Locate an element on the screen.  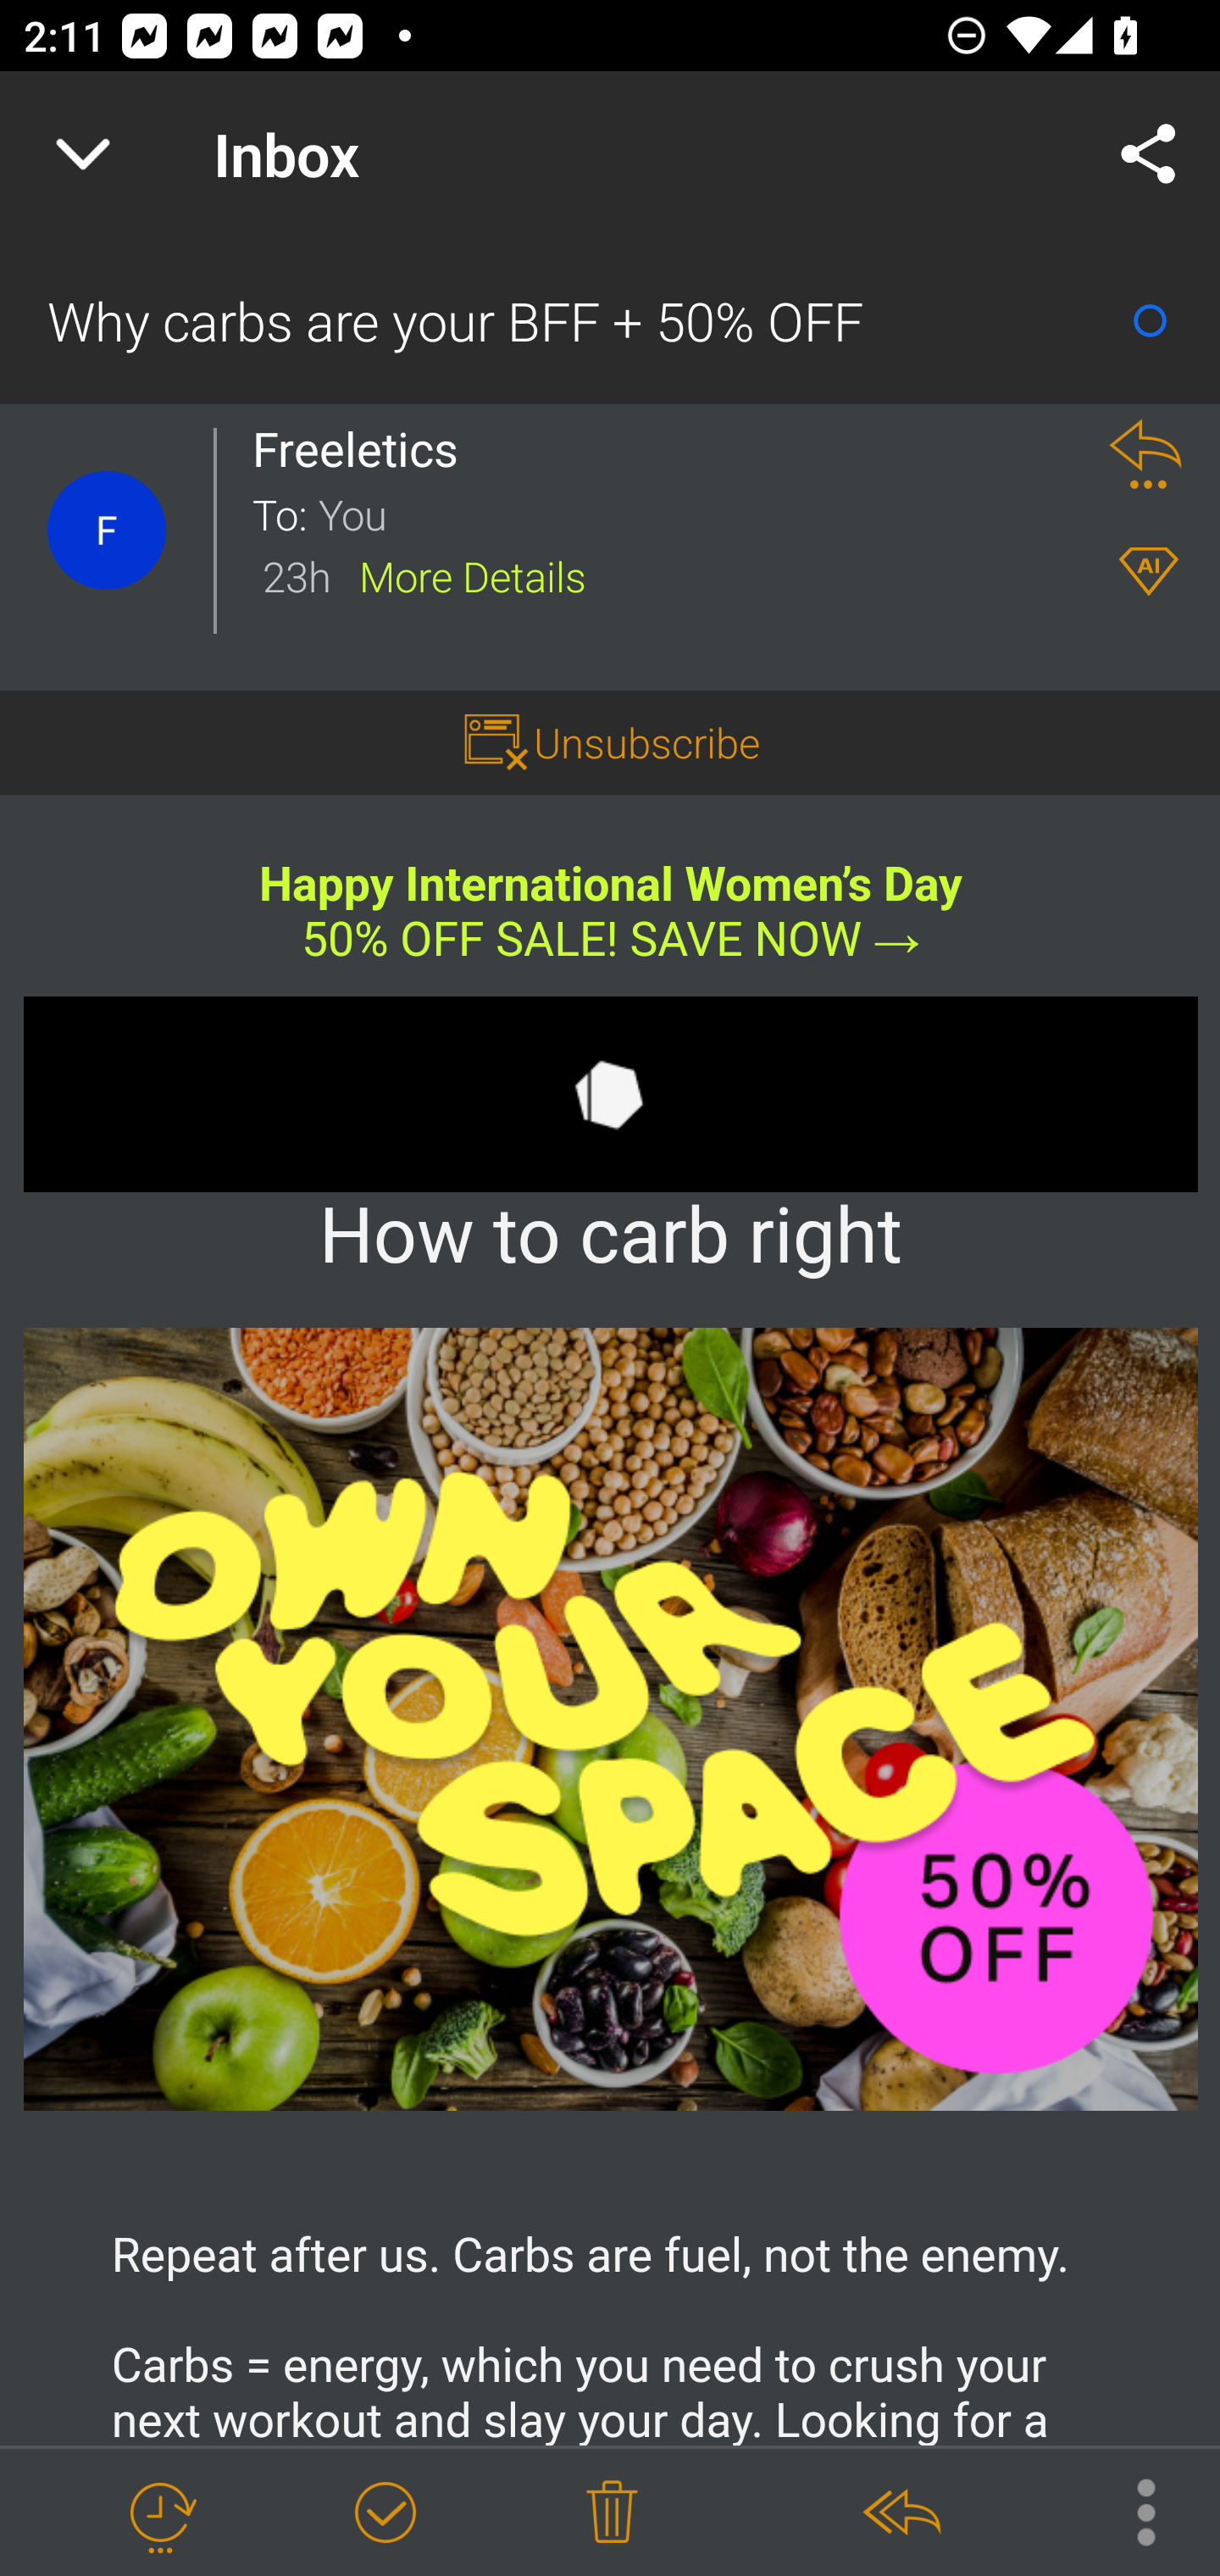
Snooze is located at coordinates (160, 2513).